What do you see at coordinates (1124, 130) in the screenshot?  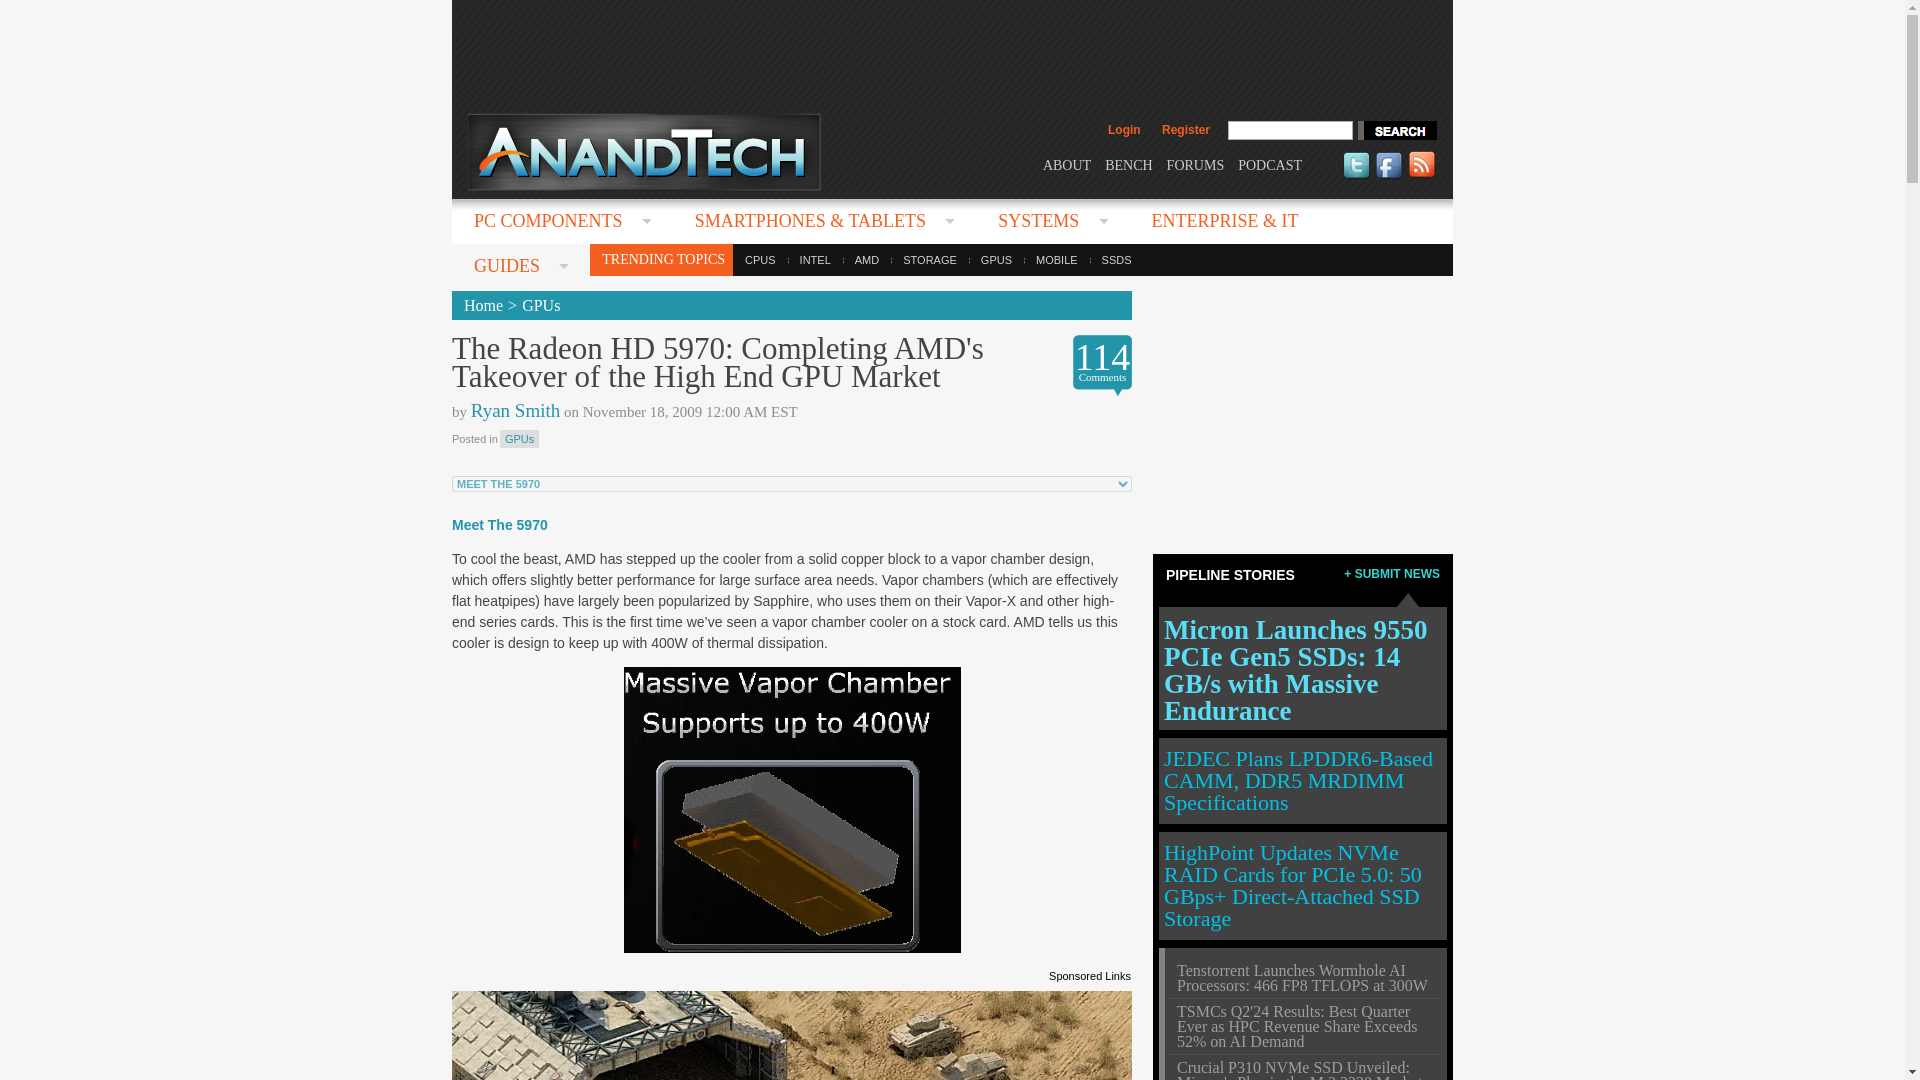 I see `Login` at bounding box center [1124, 130].